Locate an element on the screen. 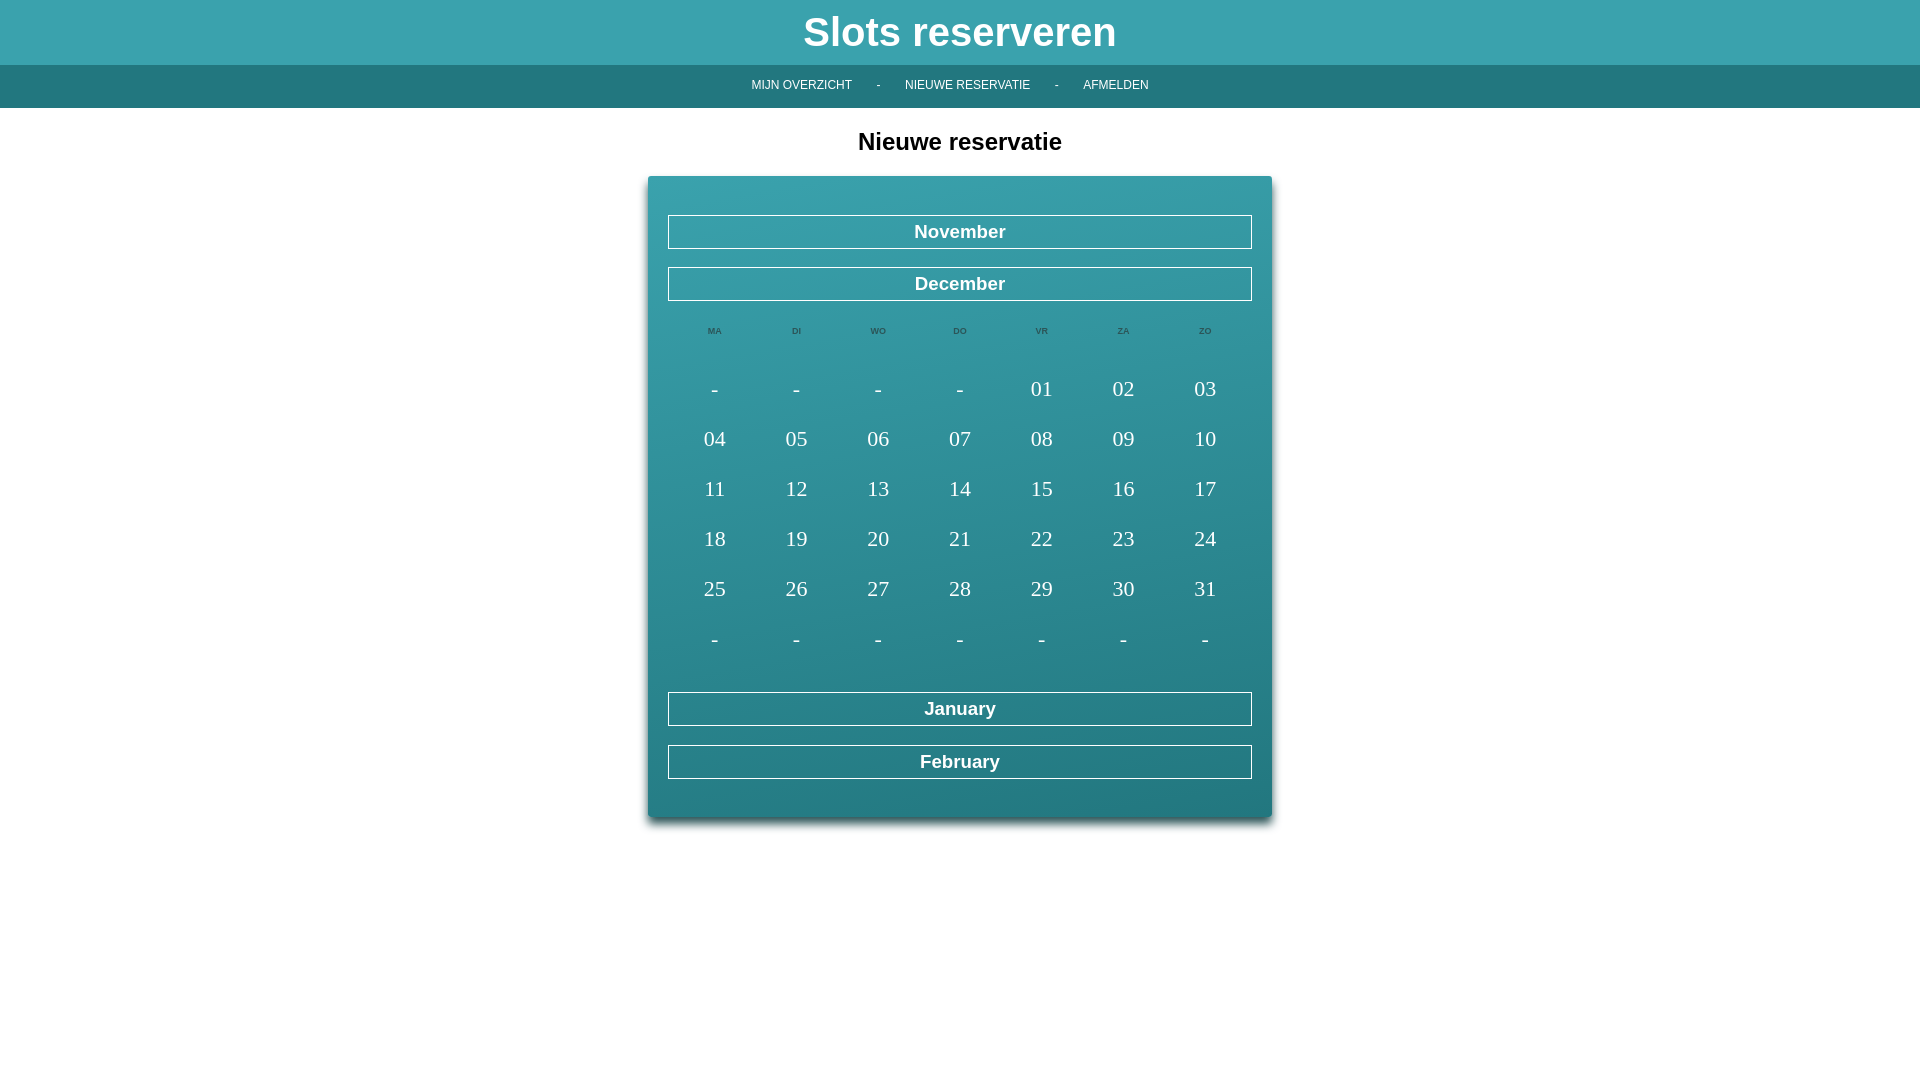 The image size is (1920, 1080). 24 is located at coordinates (1205, 540).